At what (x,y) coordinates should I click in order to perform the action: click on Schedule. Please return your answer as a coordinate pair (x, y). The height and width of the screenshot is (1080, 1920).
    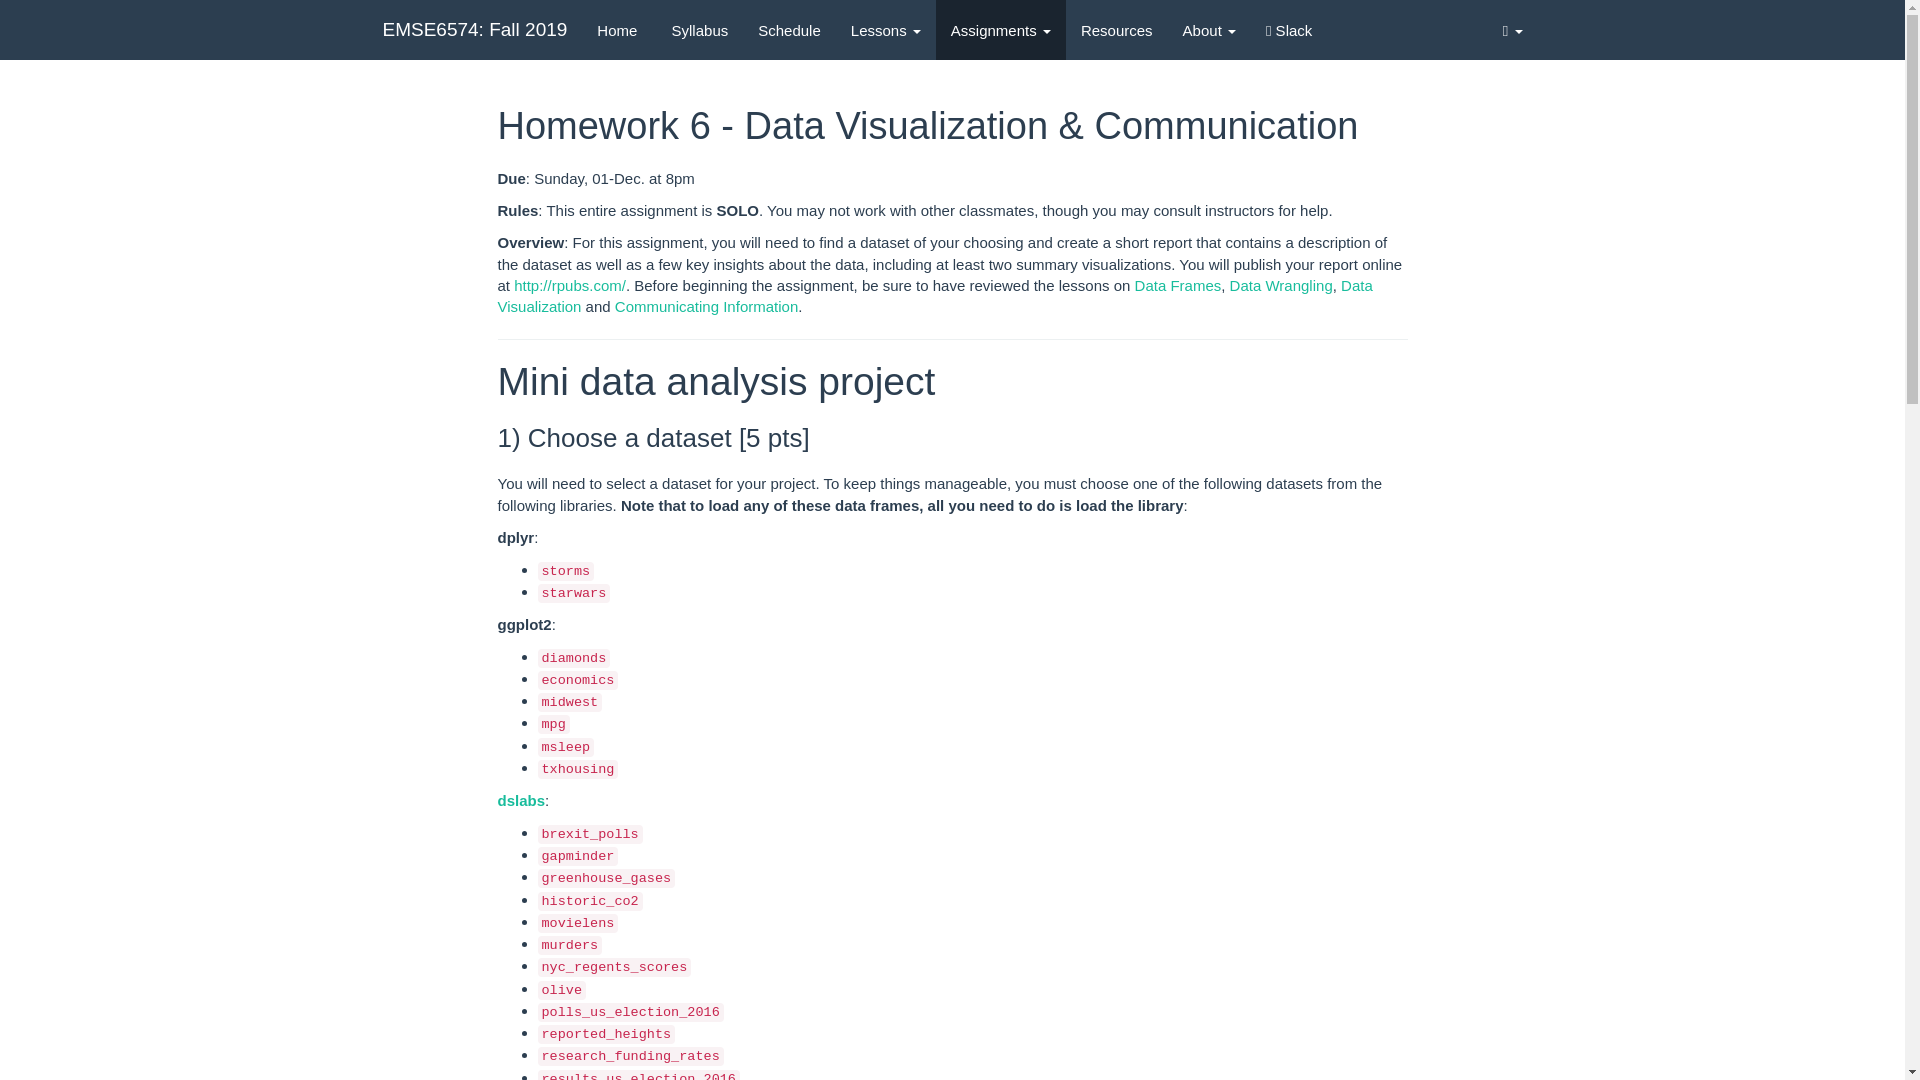
    Looking at the image, I should click on (789, 30).